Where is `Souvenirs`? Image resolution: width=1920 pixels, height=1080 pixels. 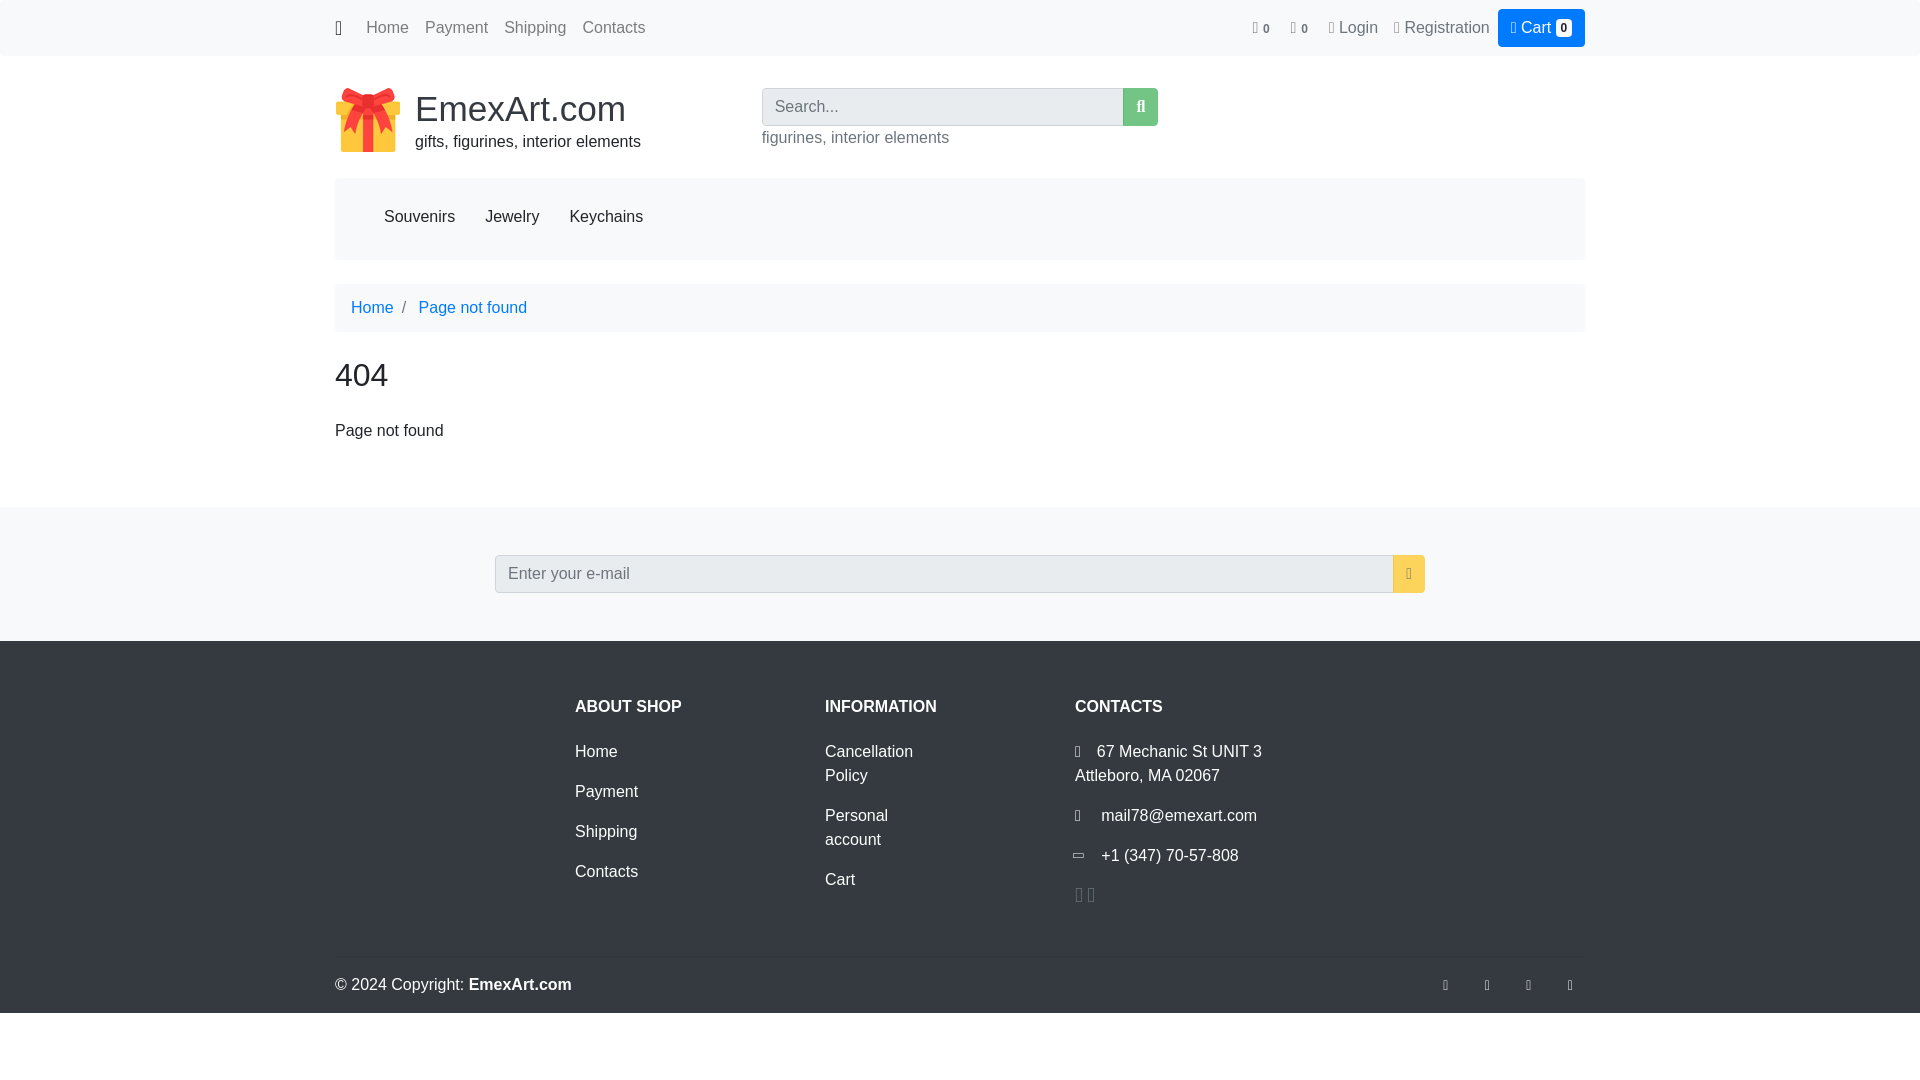 Souvenirs is located at coordinates (419, 216).